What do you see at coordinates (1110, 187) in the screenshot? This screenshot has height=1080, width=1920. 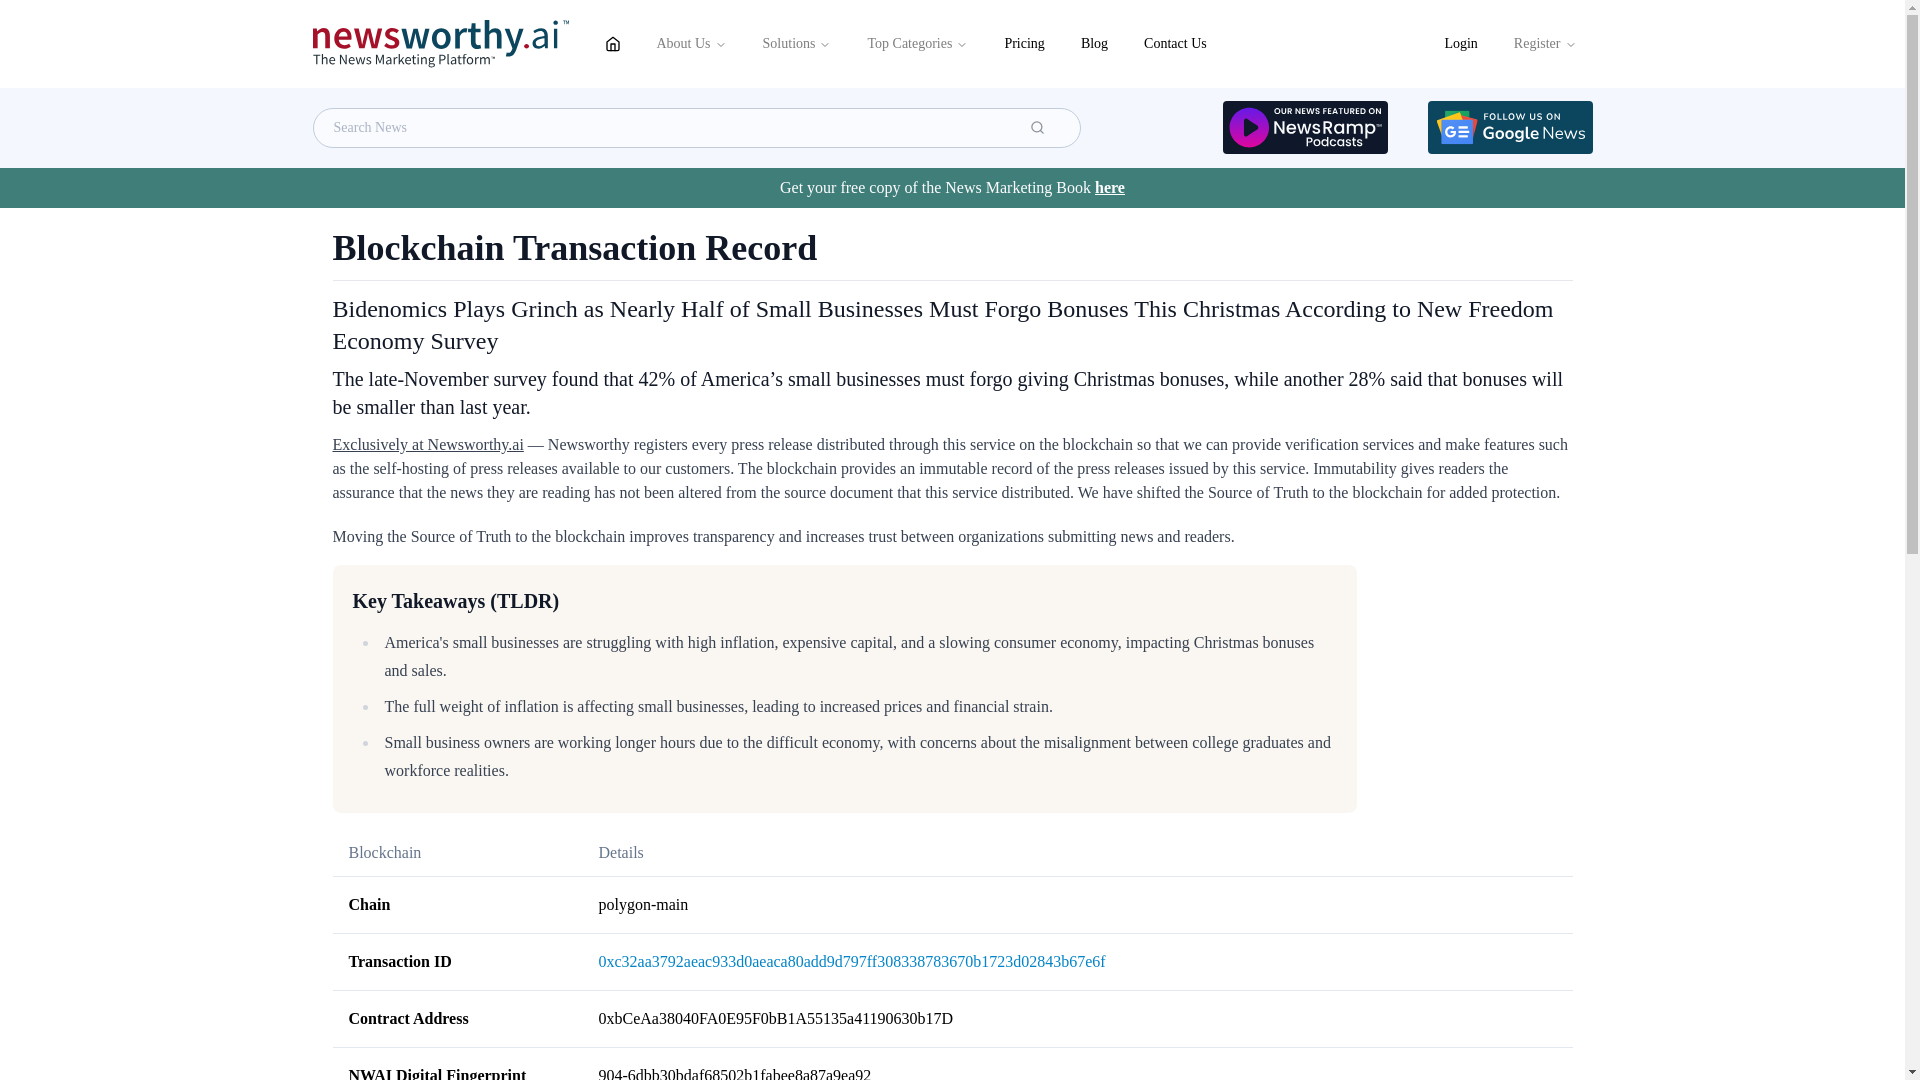 I see `here` at bounding box center [1110, 187].